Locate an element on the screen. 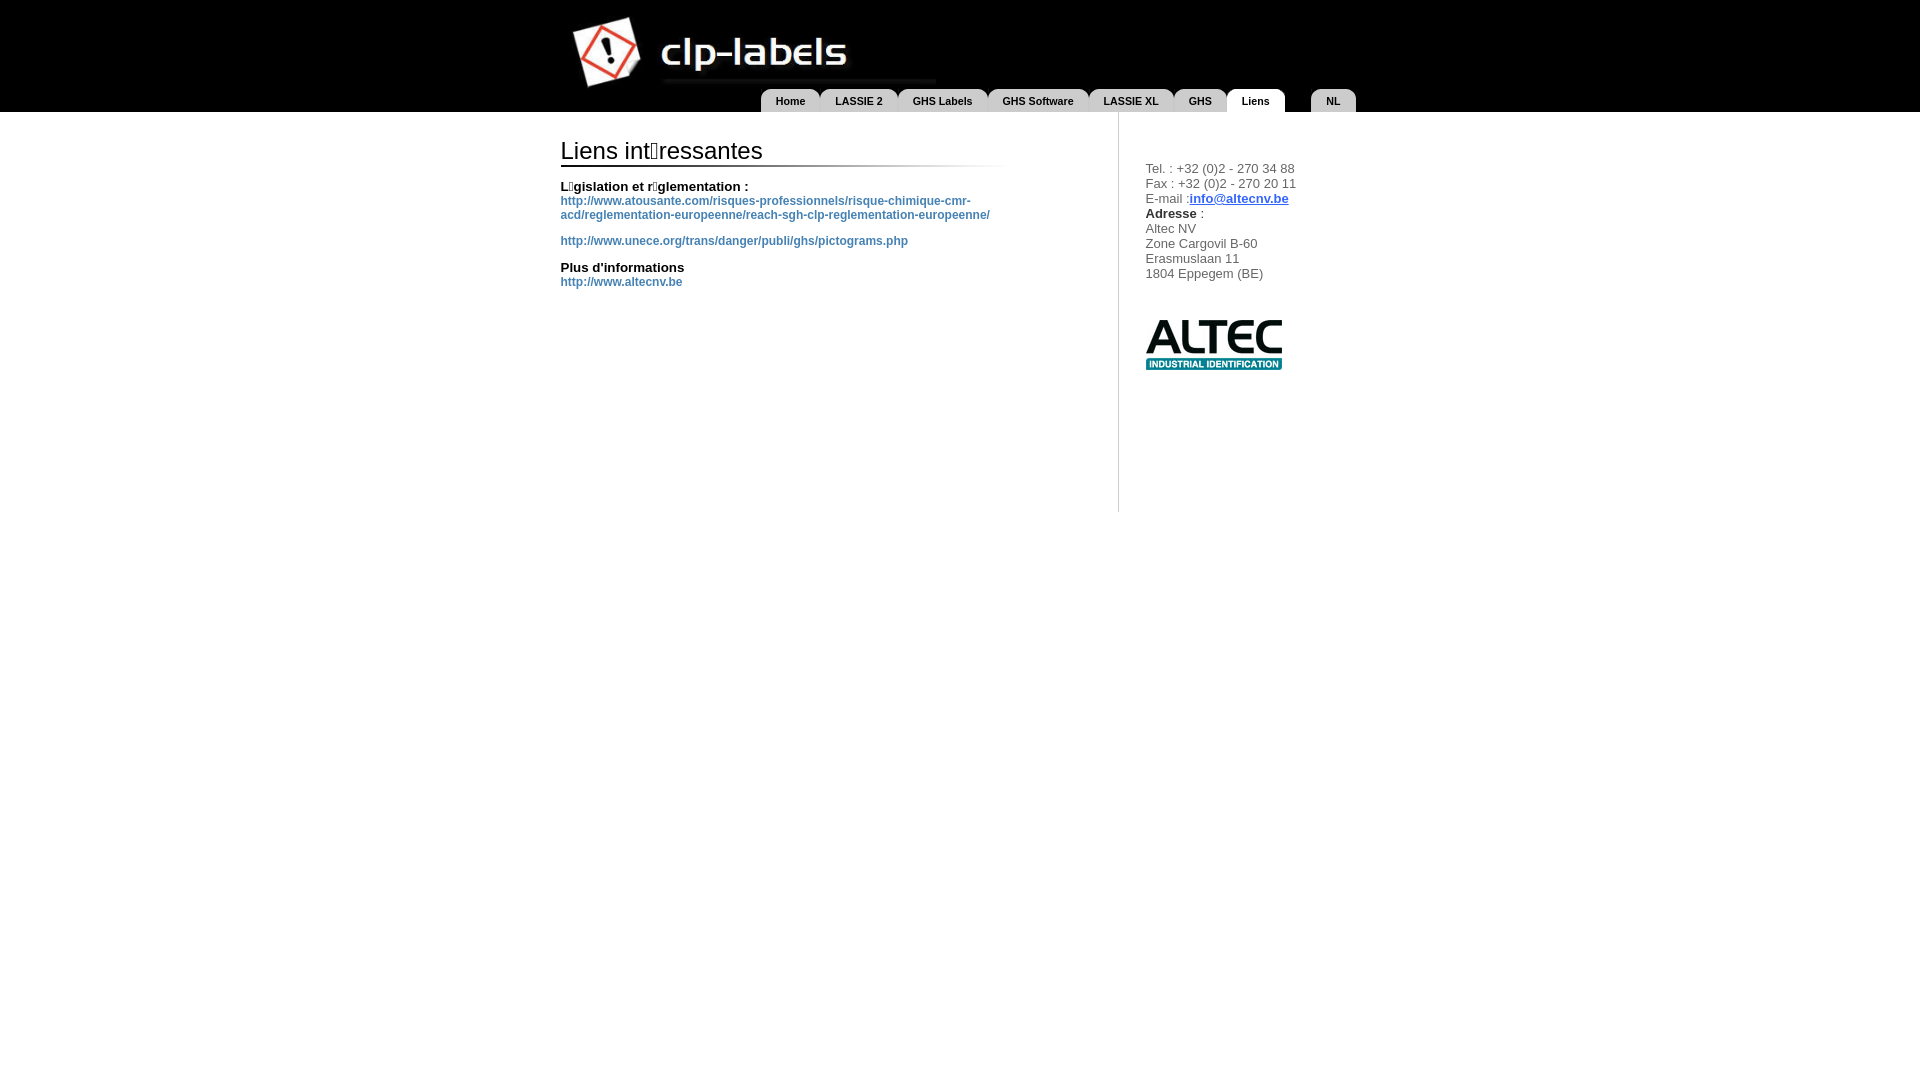 This screenshot has height=1080, width=1920. NL is located at coordinates (1333, 100).